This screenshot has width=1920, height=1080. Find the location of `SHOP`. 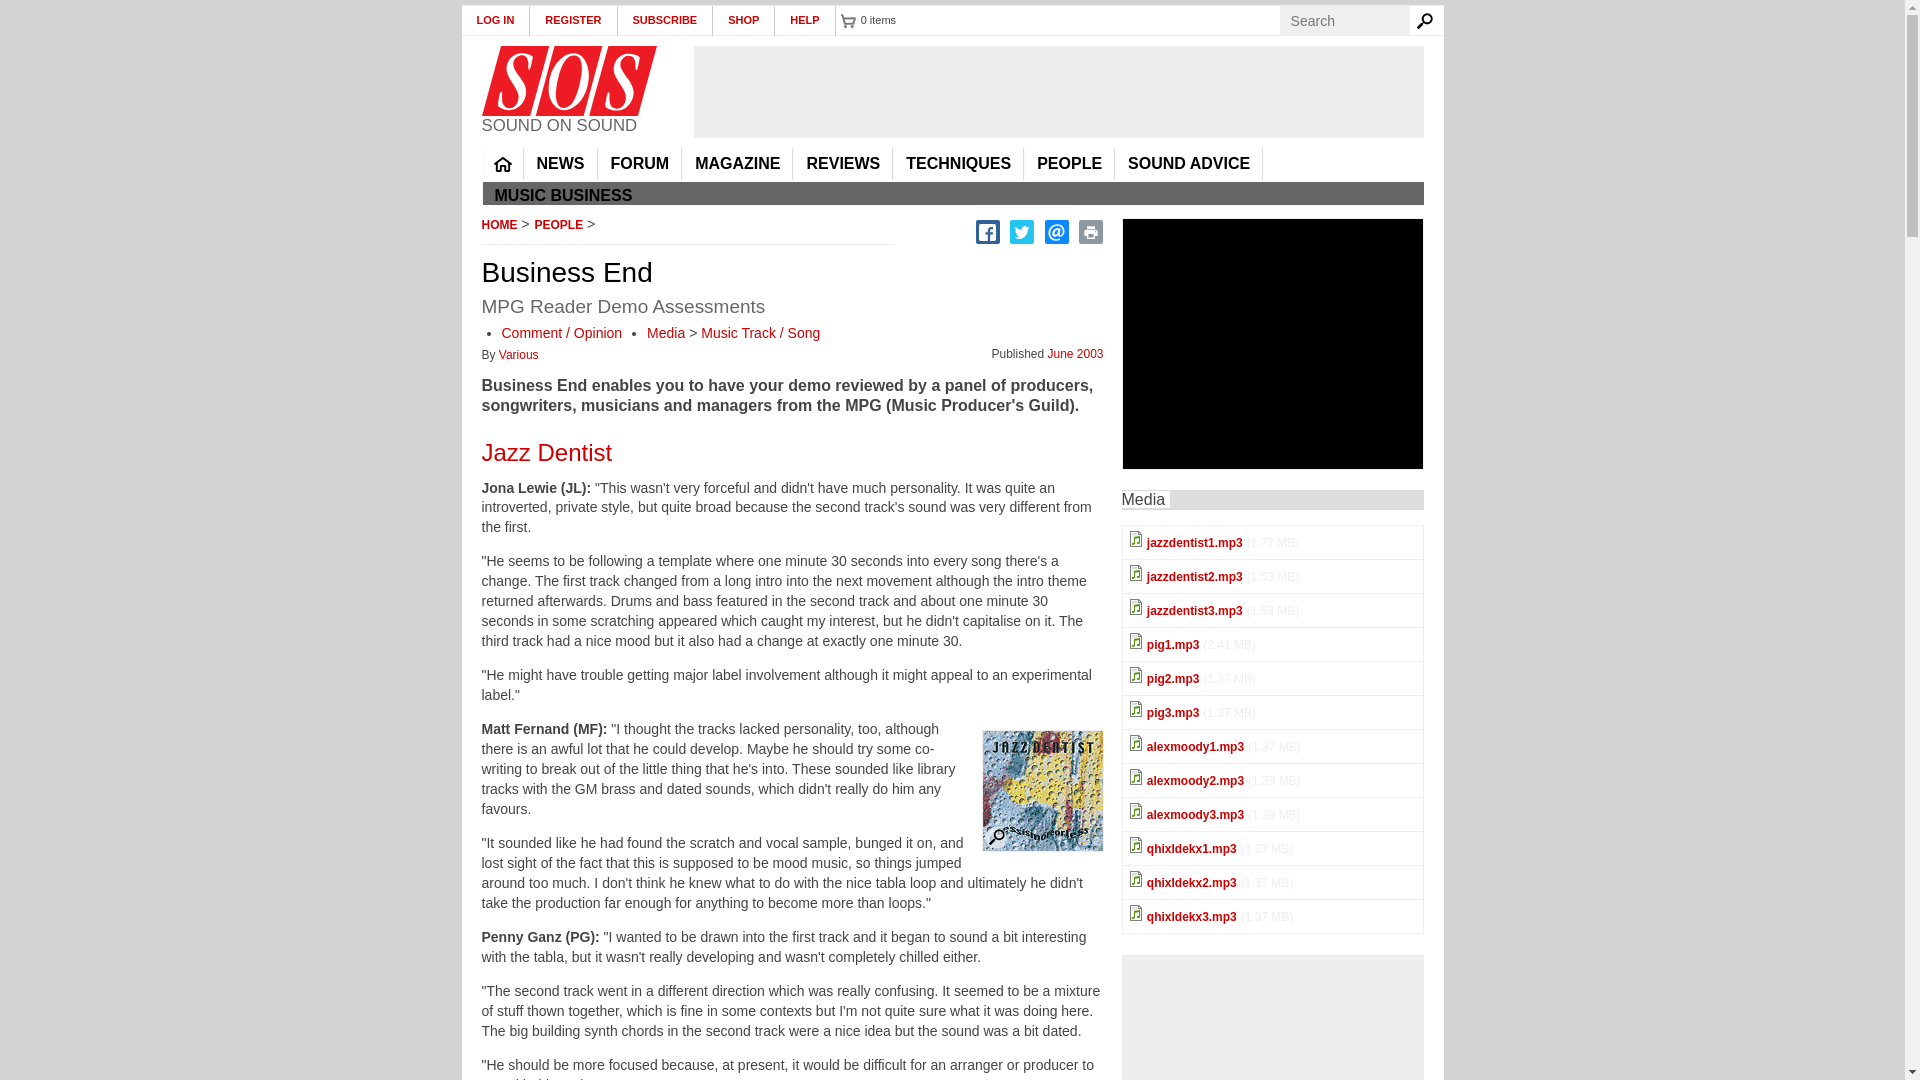

SHOP is located at coordinates (744, 20).